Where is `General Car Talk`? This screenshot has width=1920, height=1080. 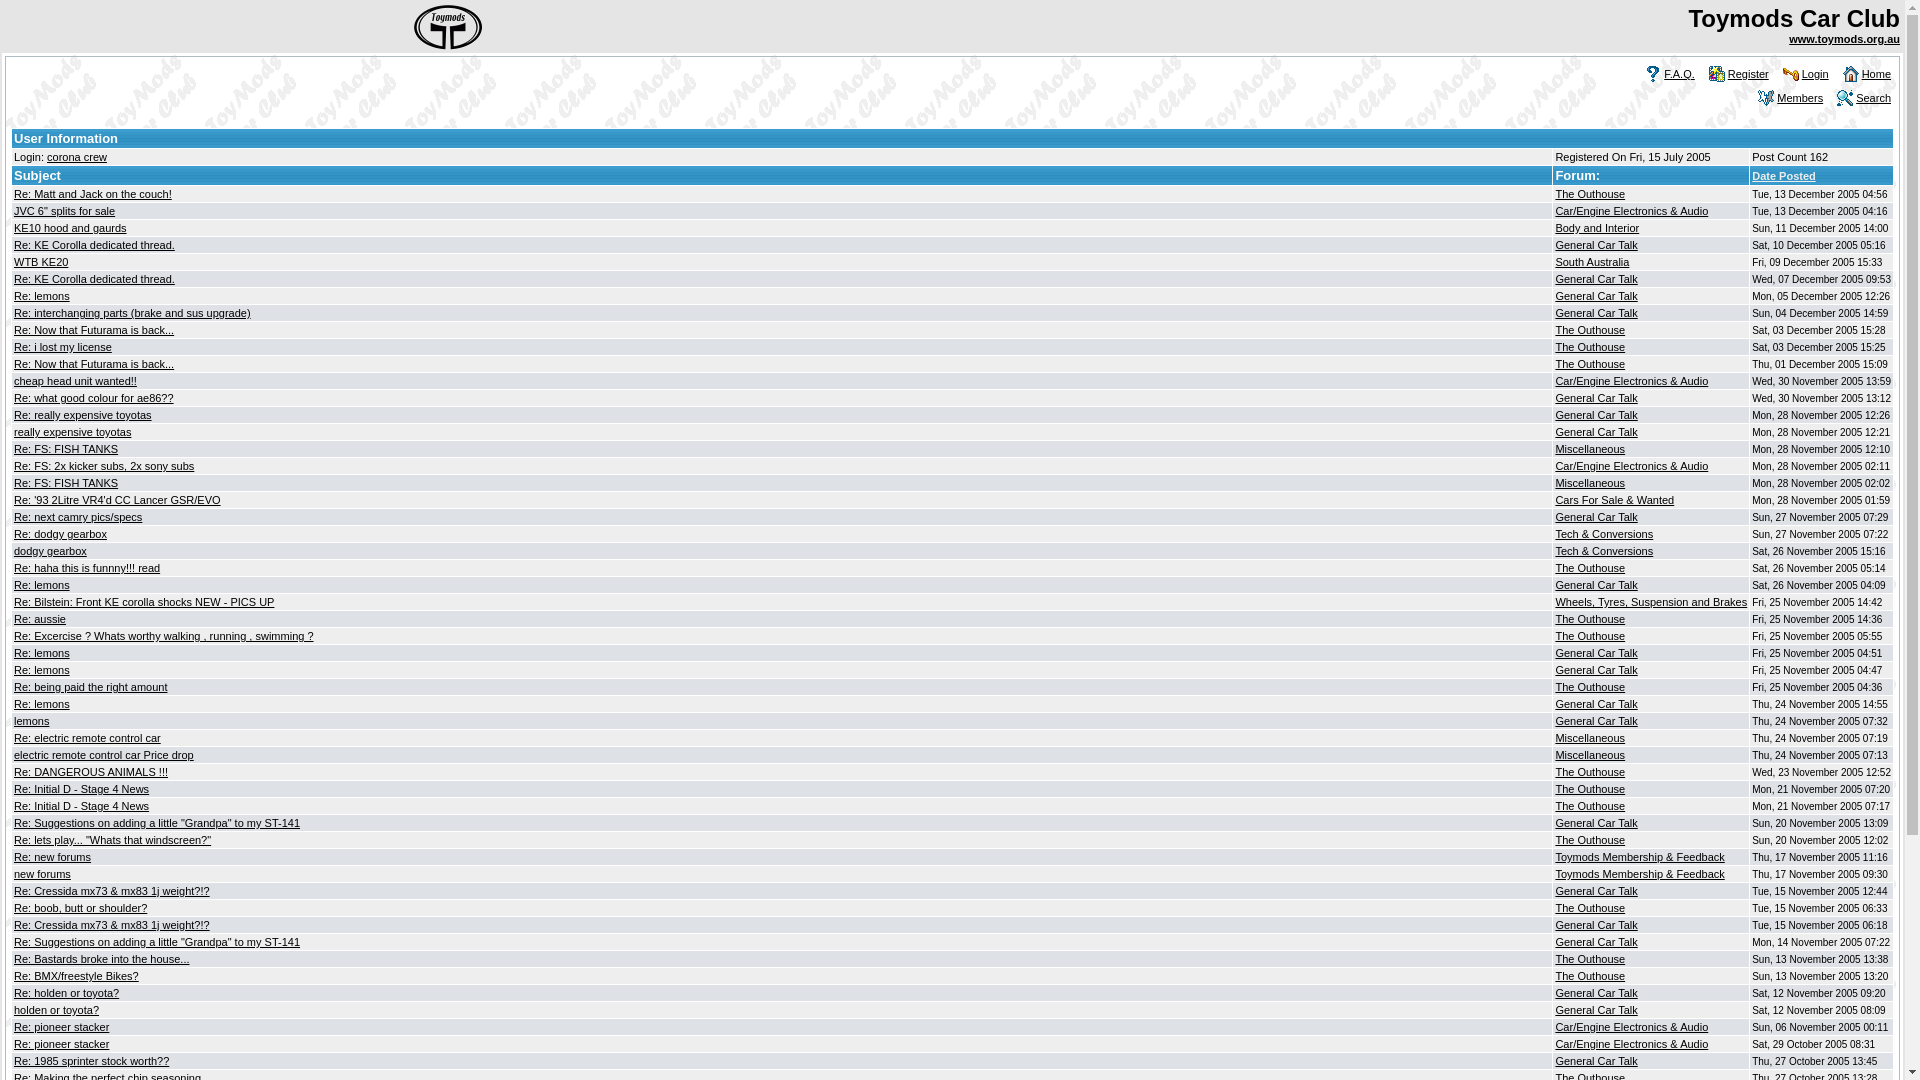
General Car Talk is located at coordinates (1596, 415).